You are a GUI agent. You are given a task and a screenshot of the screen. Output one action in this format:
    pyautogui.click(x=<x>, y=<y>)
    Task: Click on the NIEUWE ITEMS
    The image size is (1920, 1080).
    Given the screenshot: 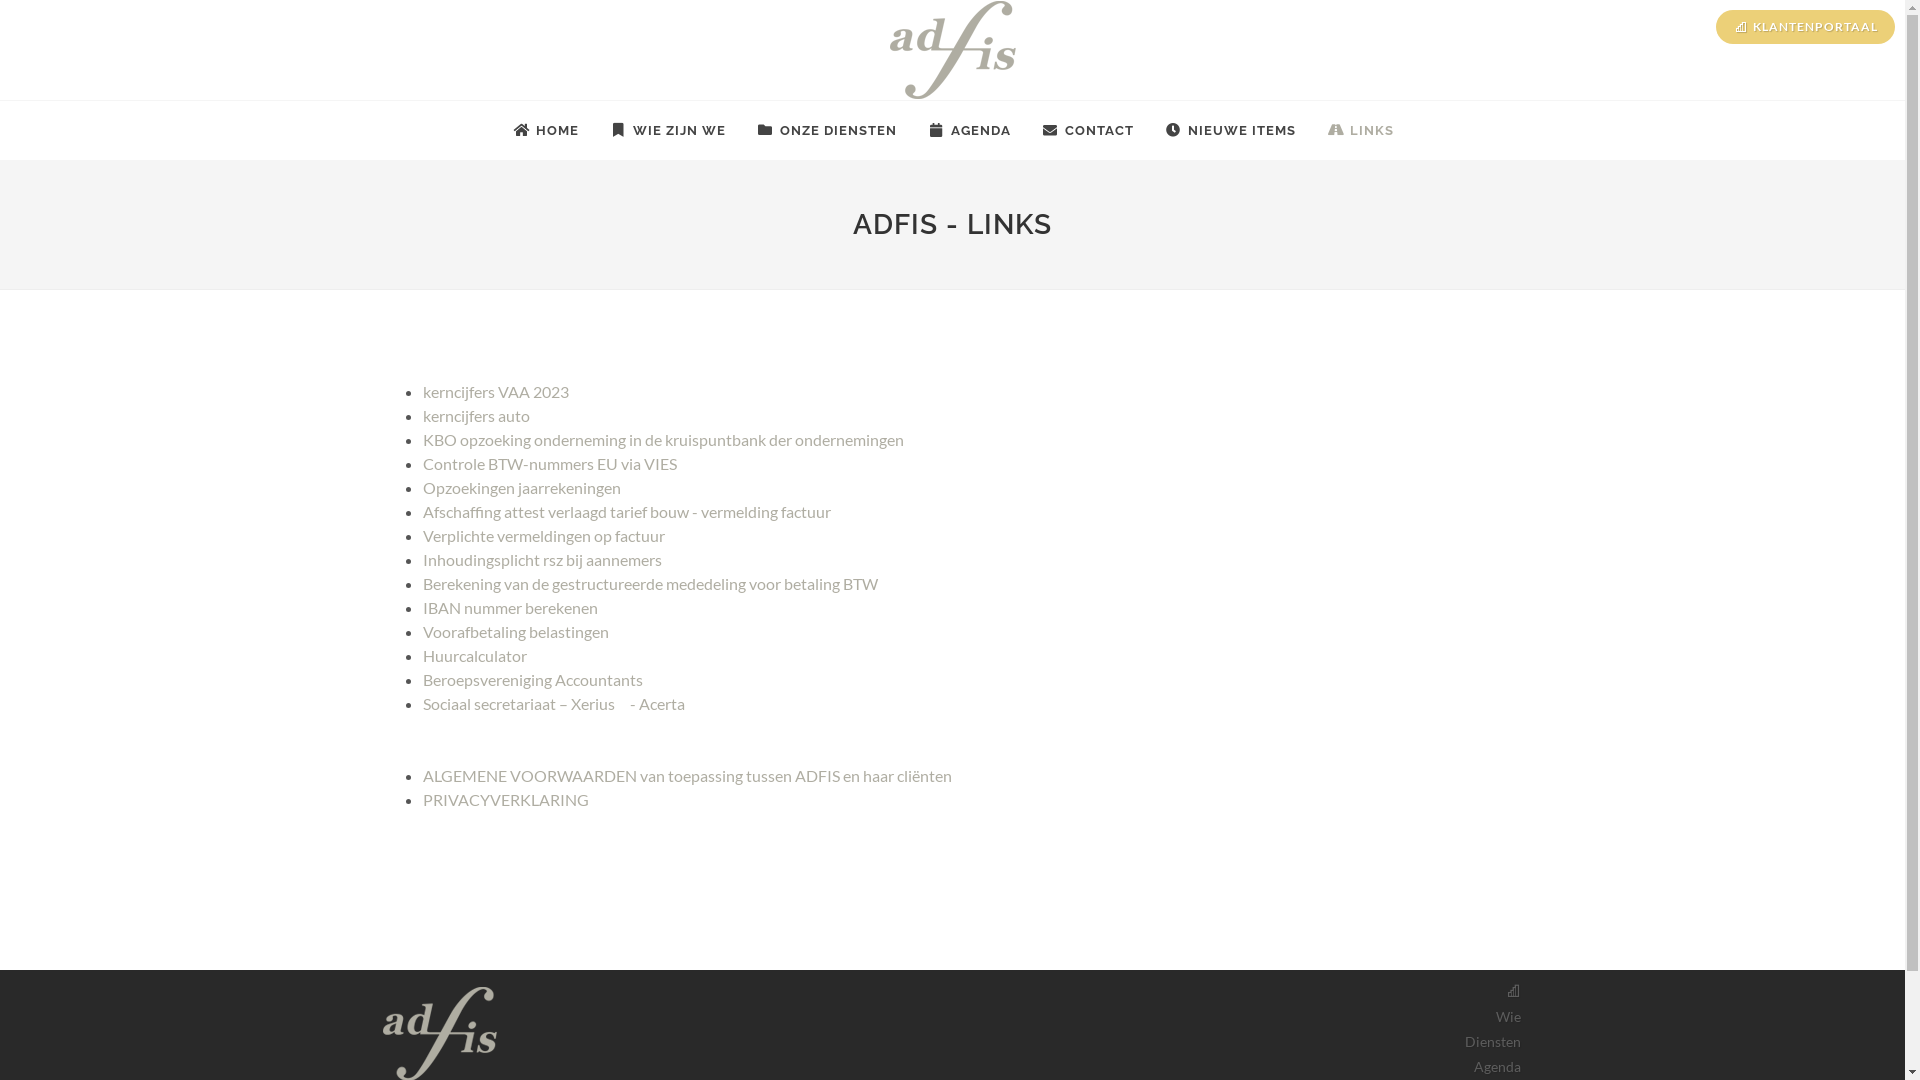 What is the action you would take?
    pyautogui.click(x=1230, y=131)
    